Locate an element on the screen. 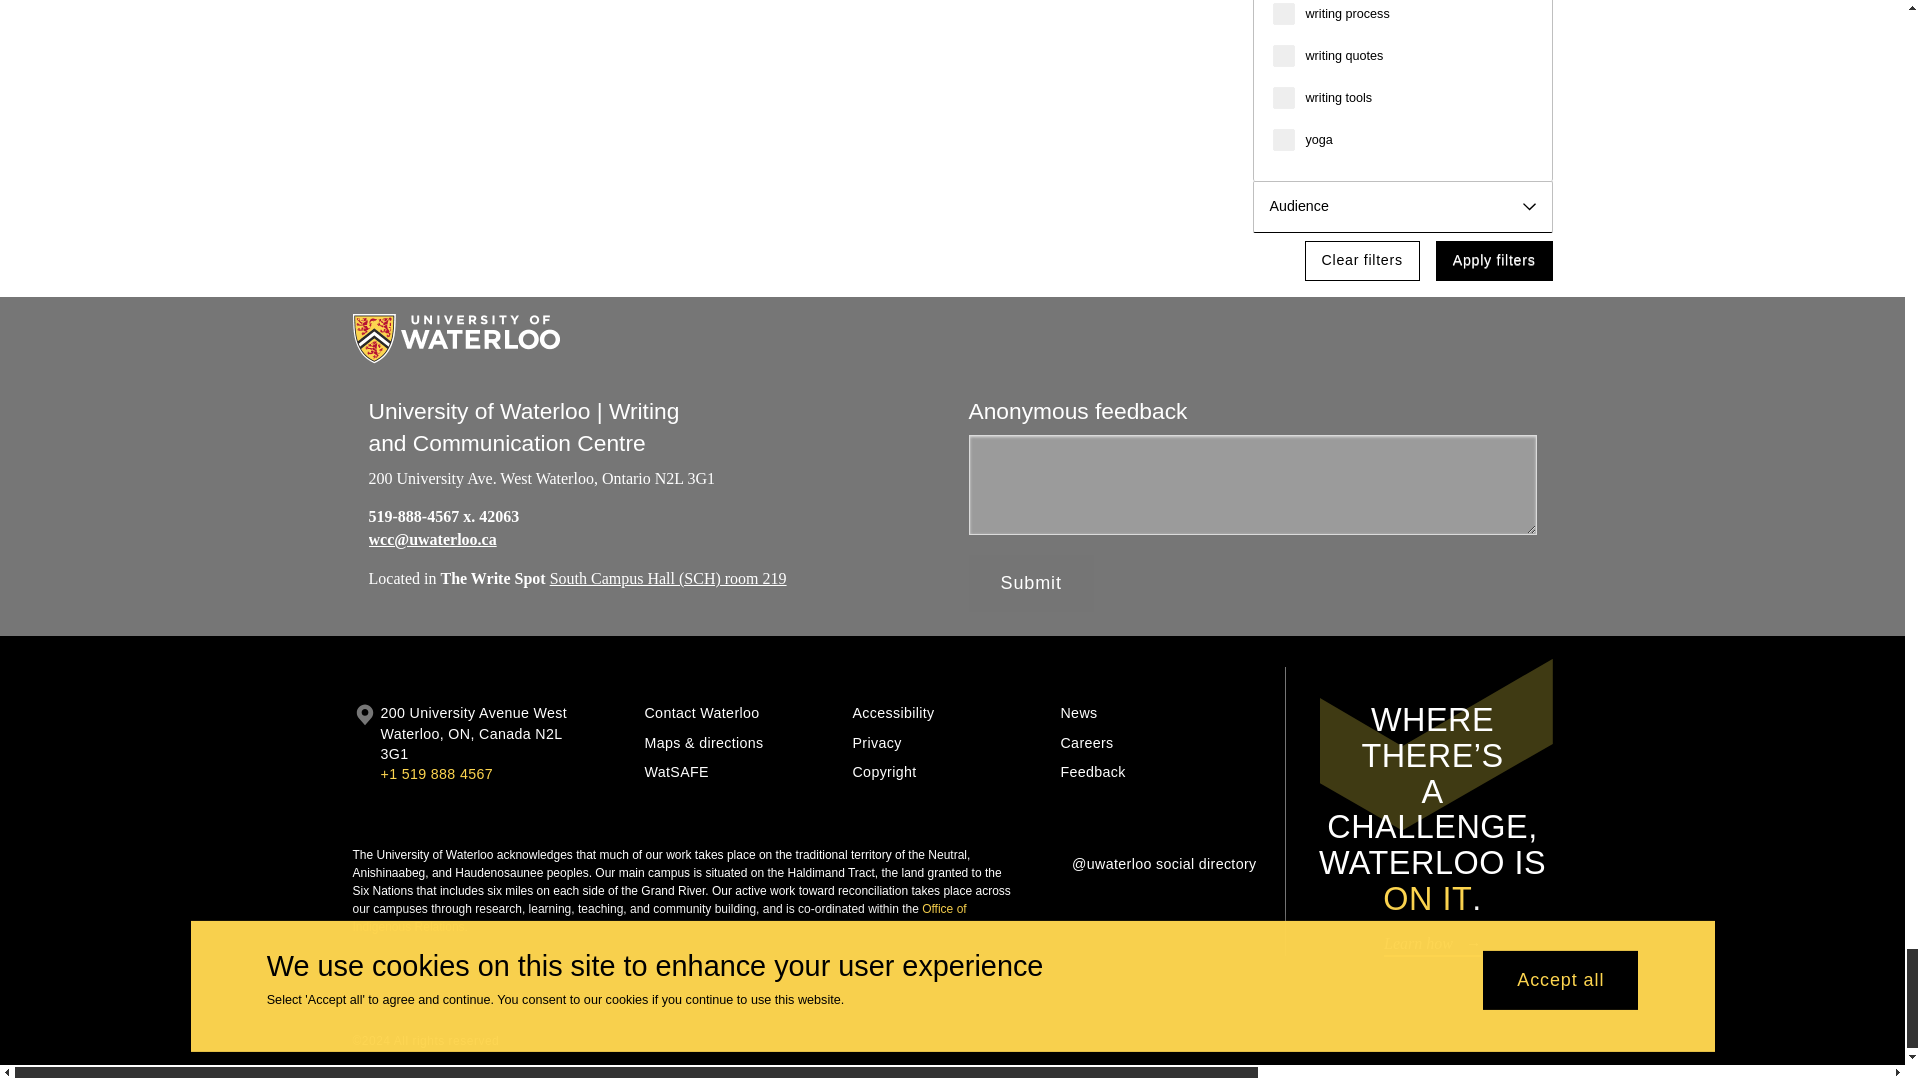  Apply filters is located at coordinates (1494, 260).